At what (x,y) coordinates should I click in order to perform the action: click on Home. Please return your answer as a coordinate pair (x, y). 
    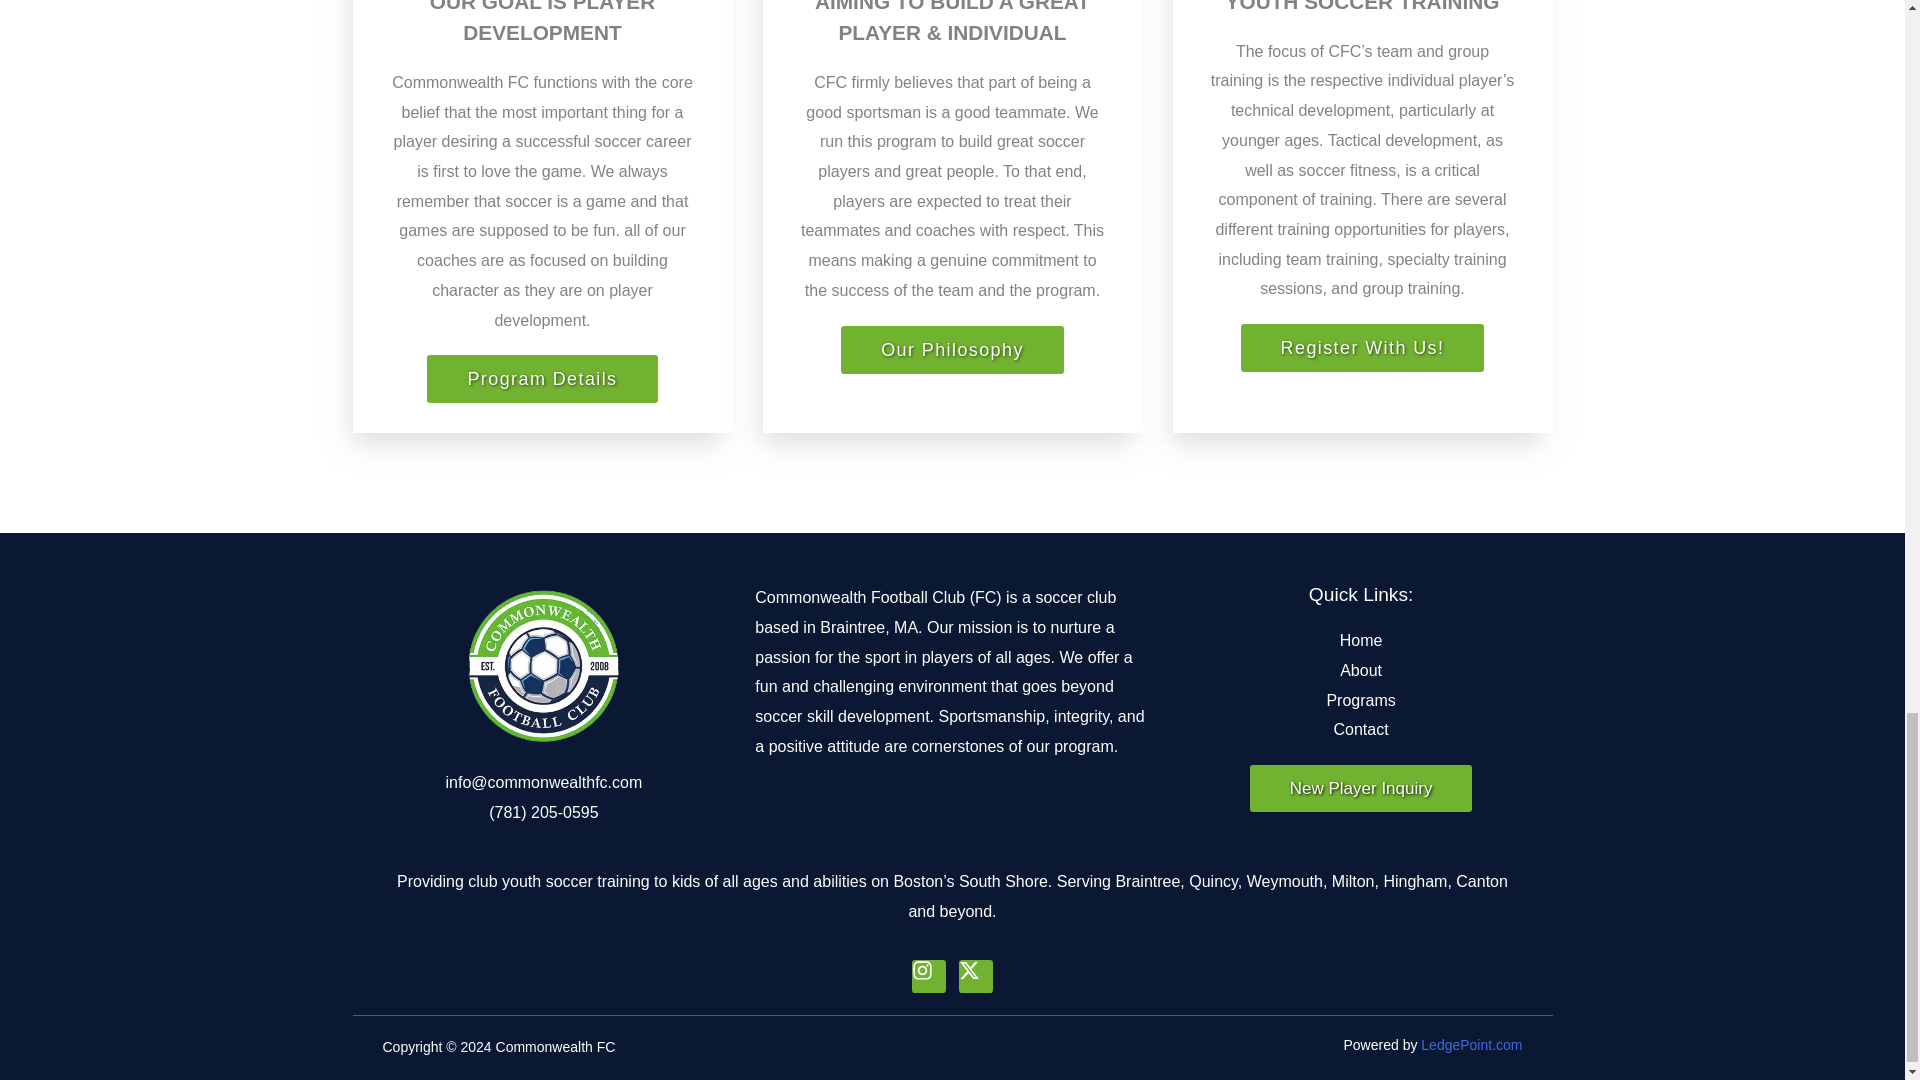
    Looking at the image, I should click on (1361, 640).